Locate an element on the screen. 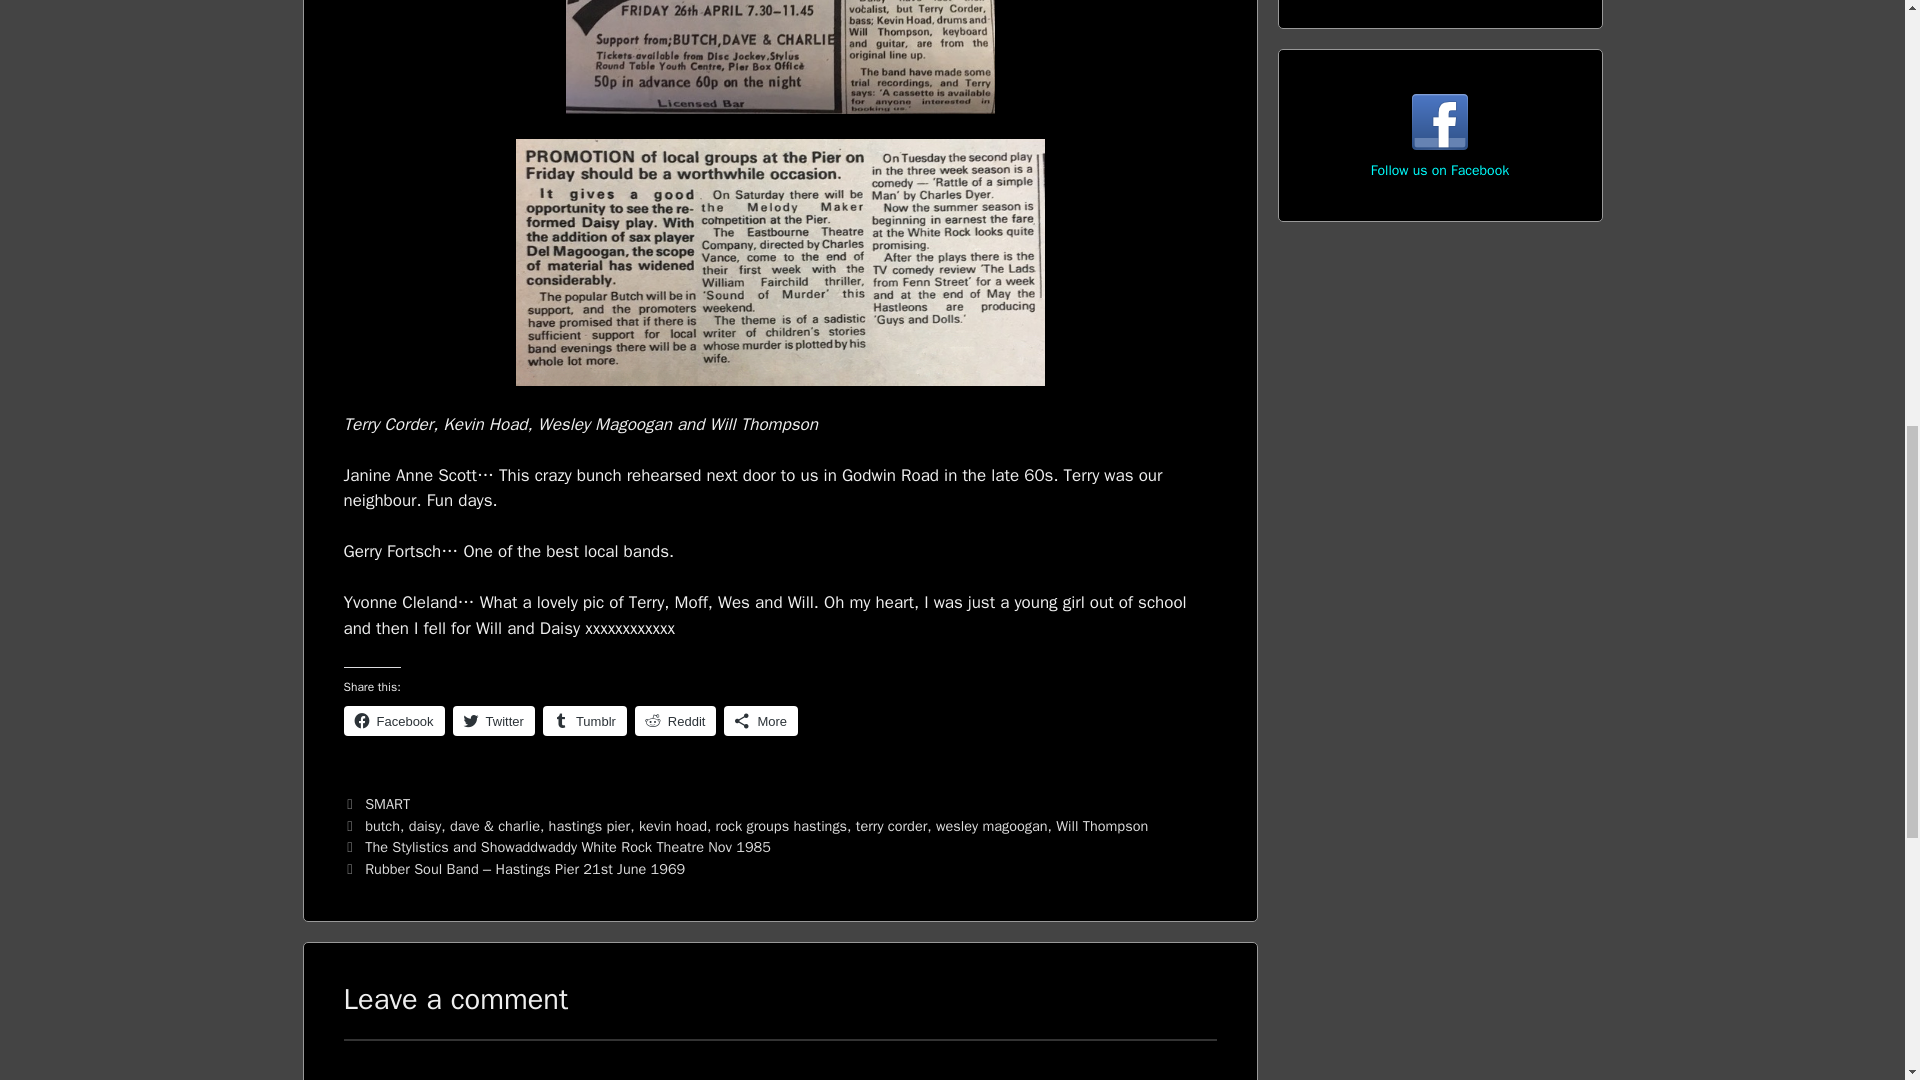 The width and height of the screenshot is (1920, 1080). Will Thompson is located at coordinates (1102, 825).